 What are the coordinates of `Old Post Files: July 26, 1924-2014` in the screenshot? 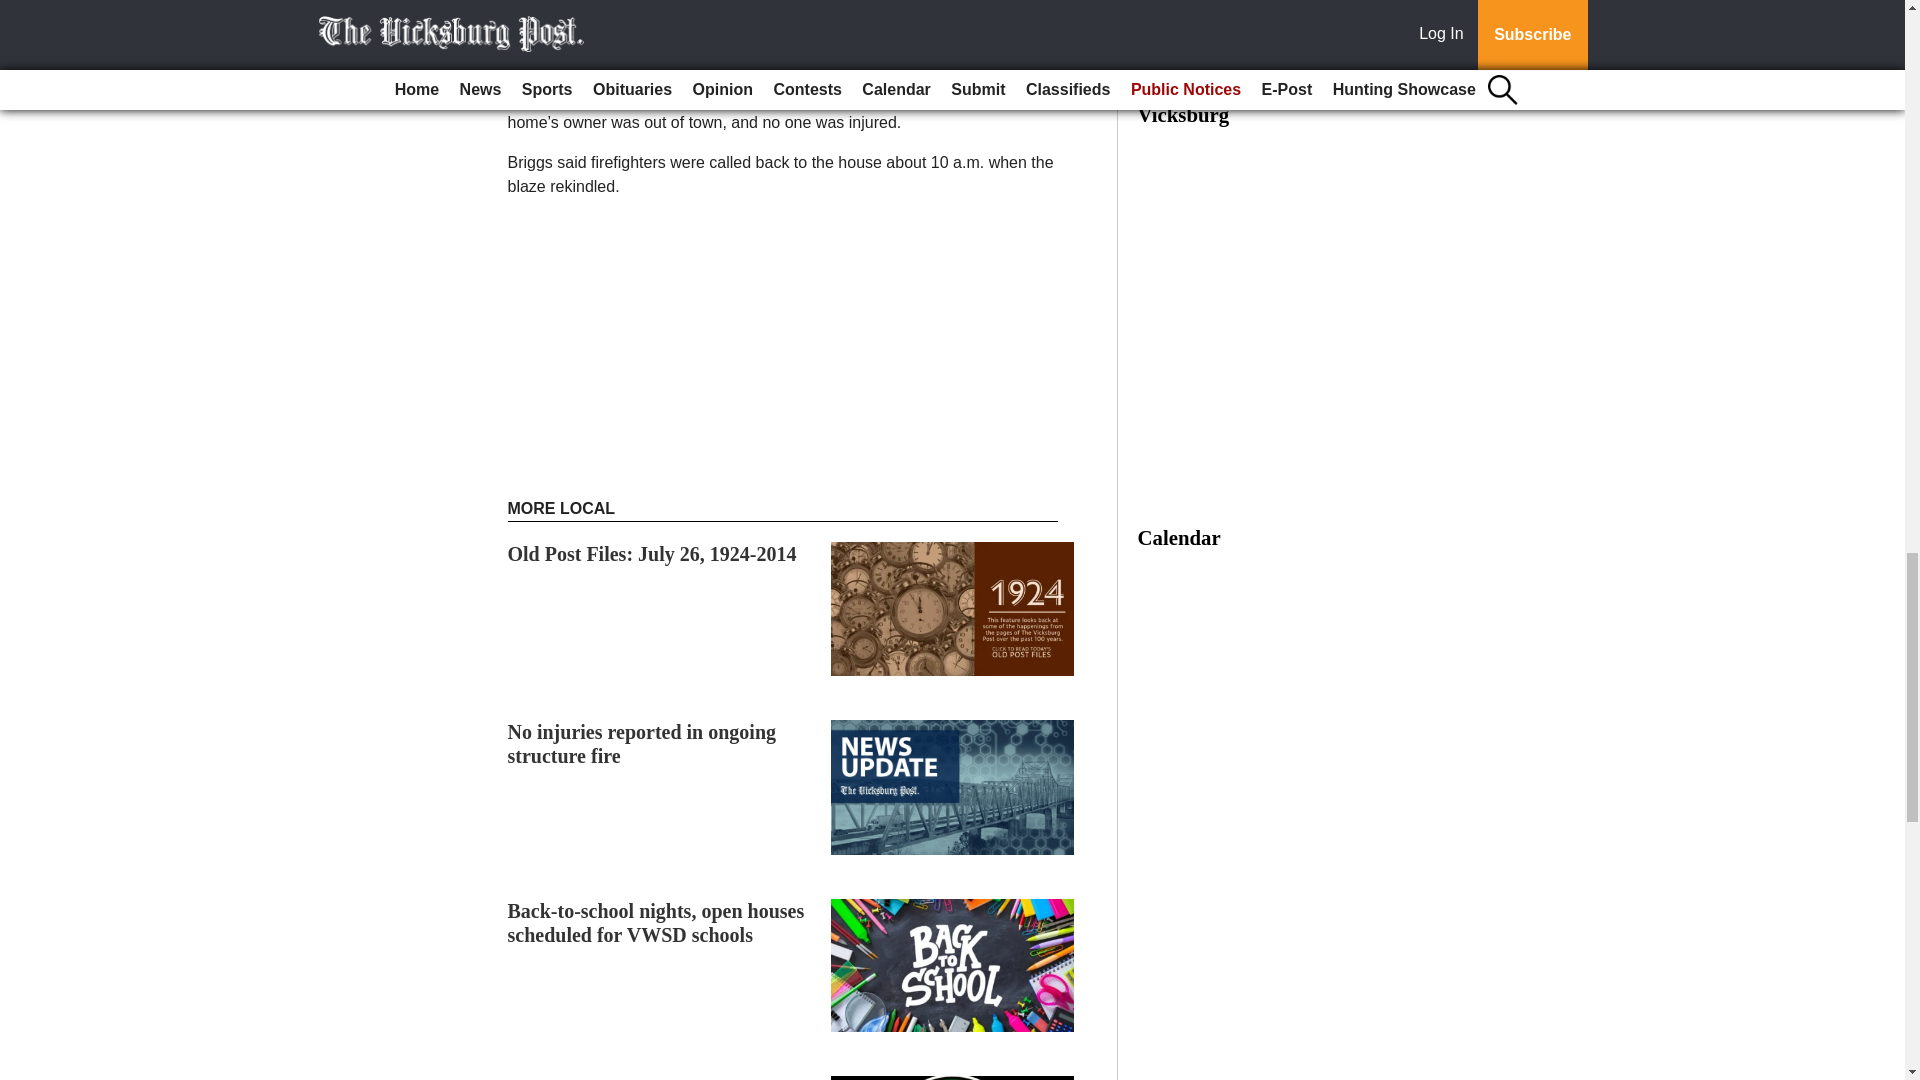 It's located at (652, 554).